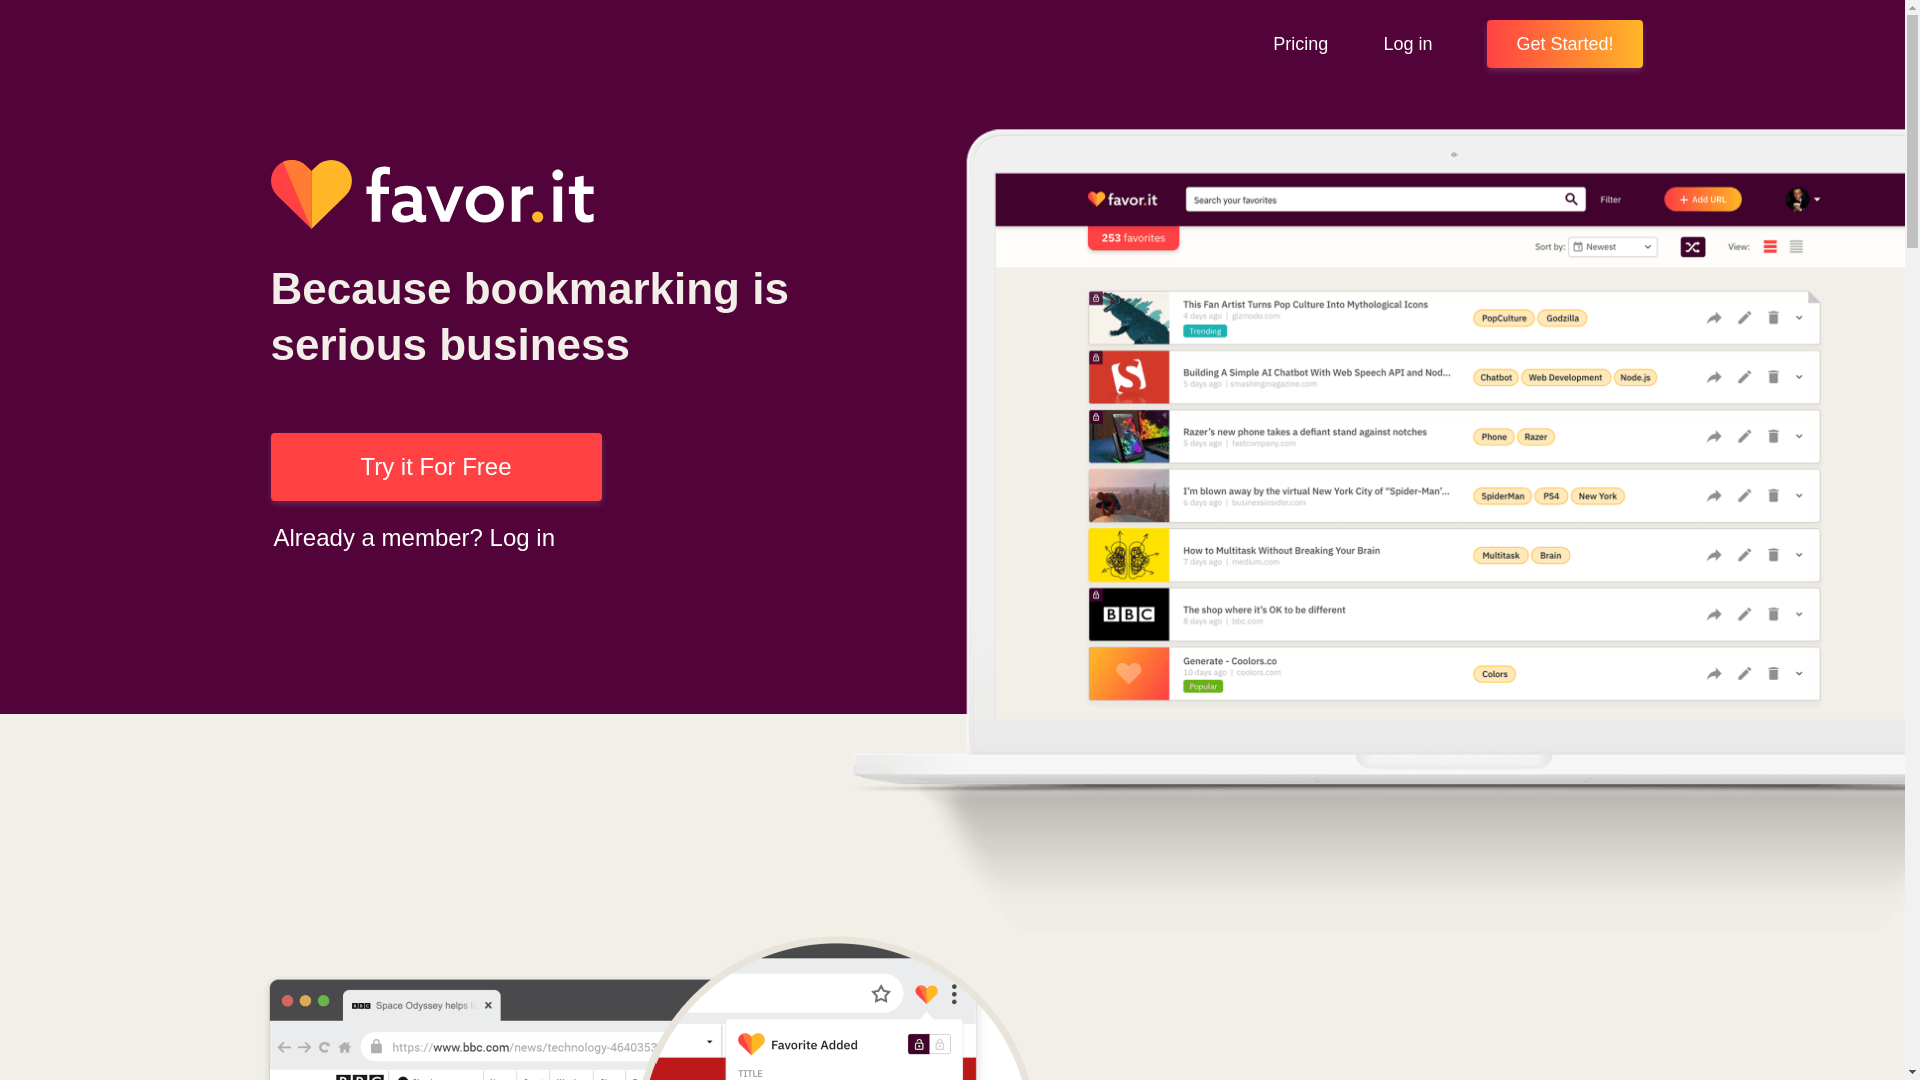  Describe the element at coordinates (522, 536) in the screenshot. I see `Log in` at that location.